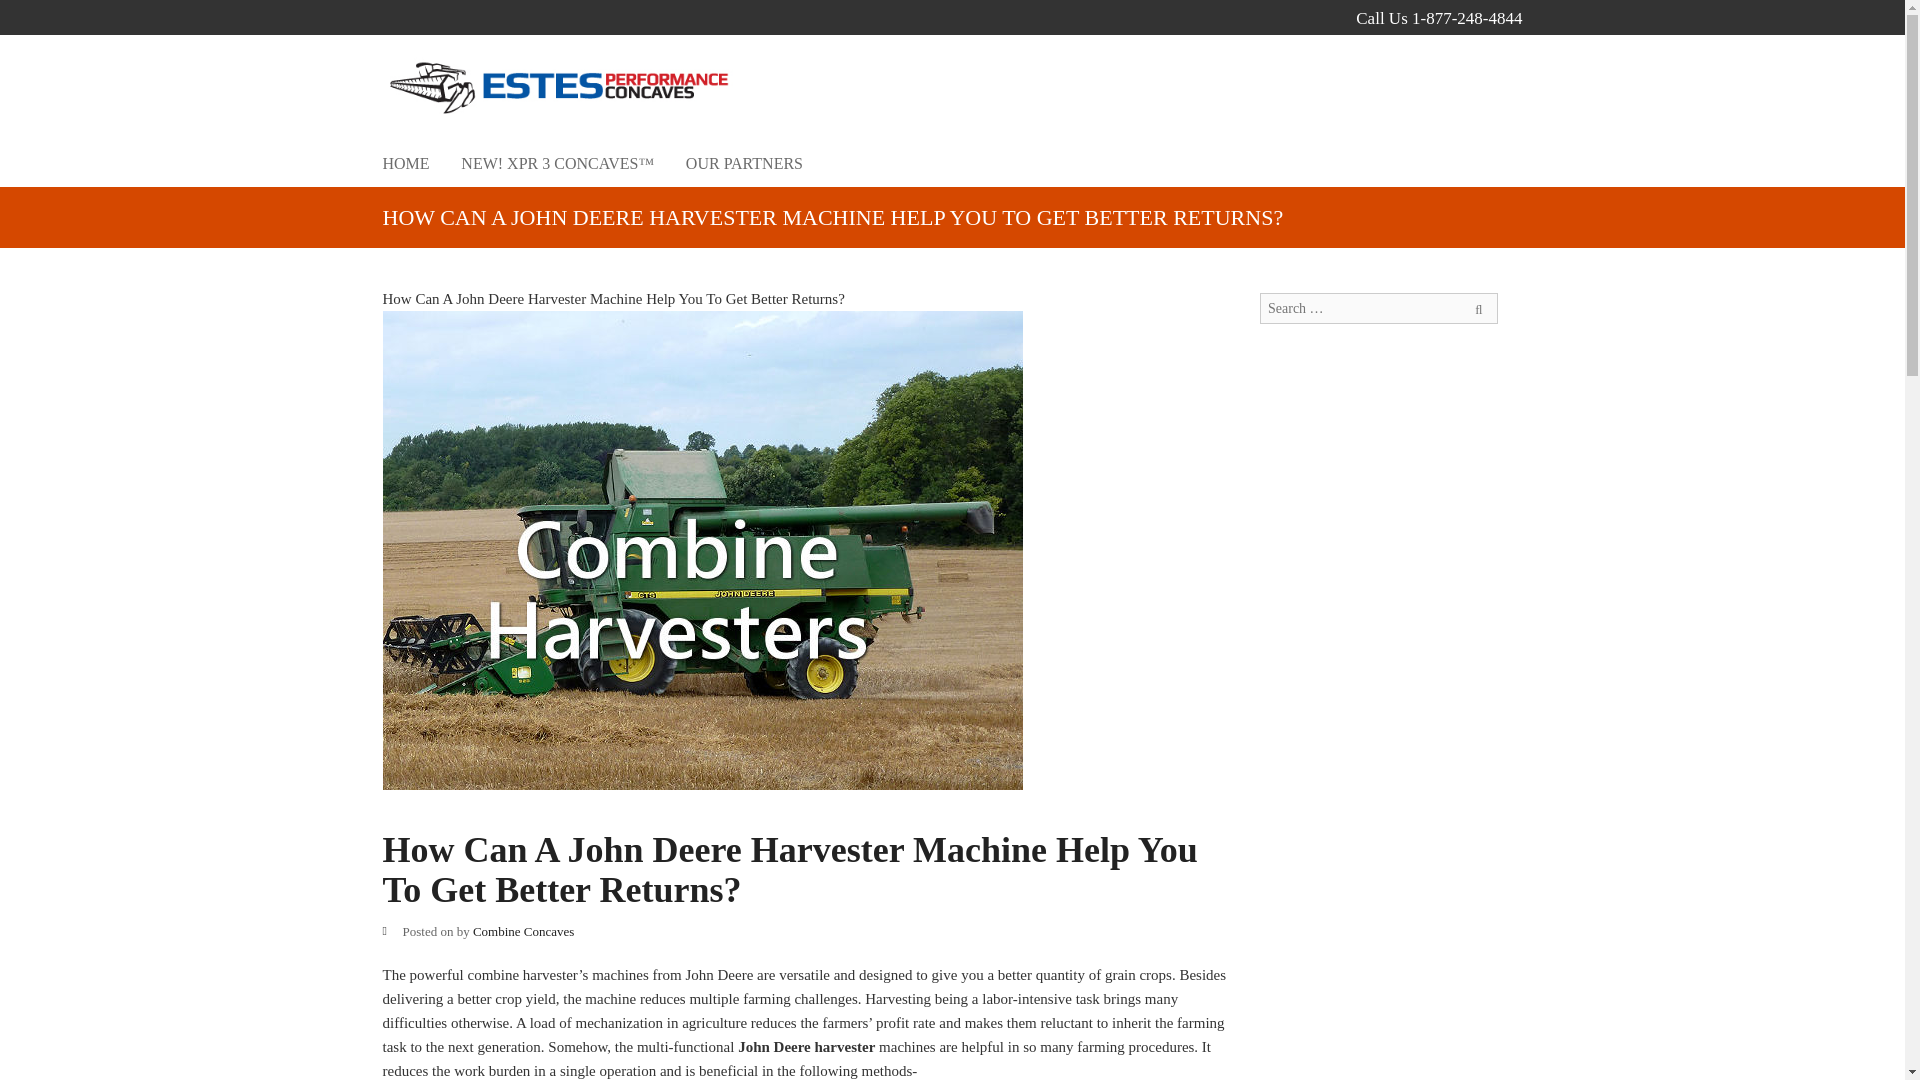 Image resolution: width=1920 pixels, height=1080 pixels. I want to click on HOME, so click(405, 163).